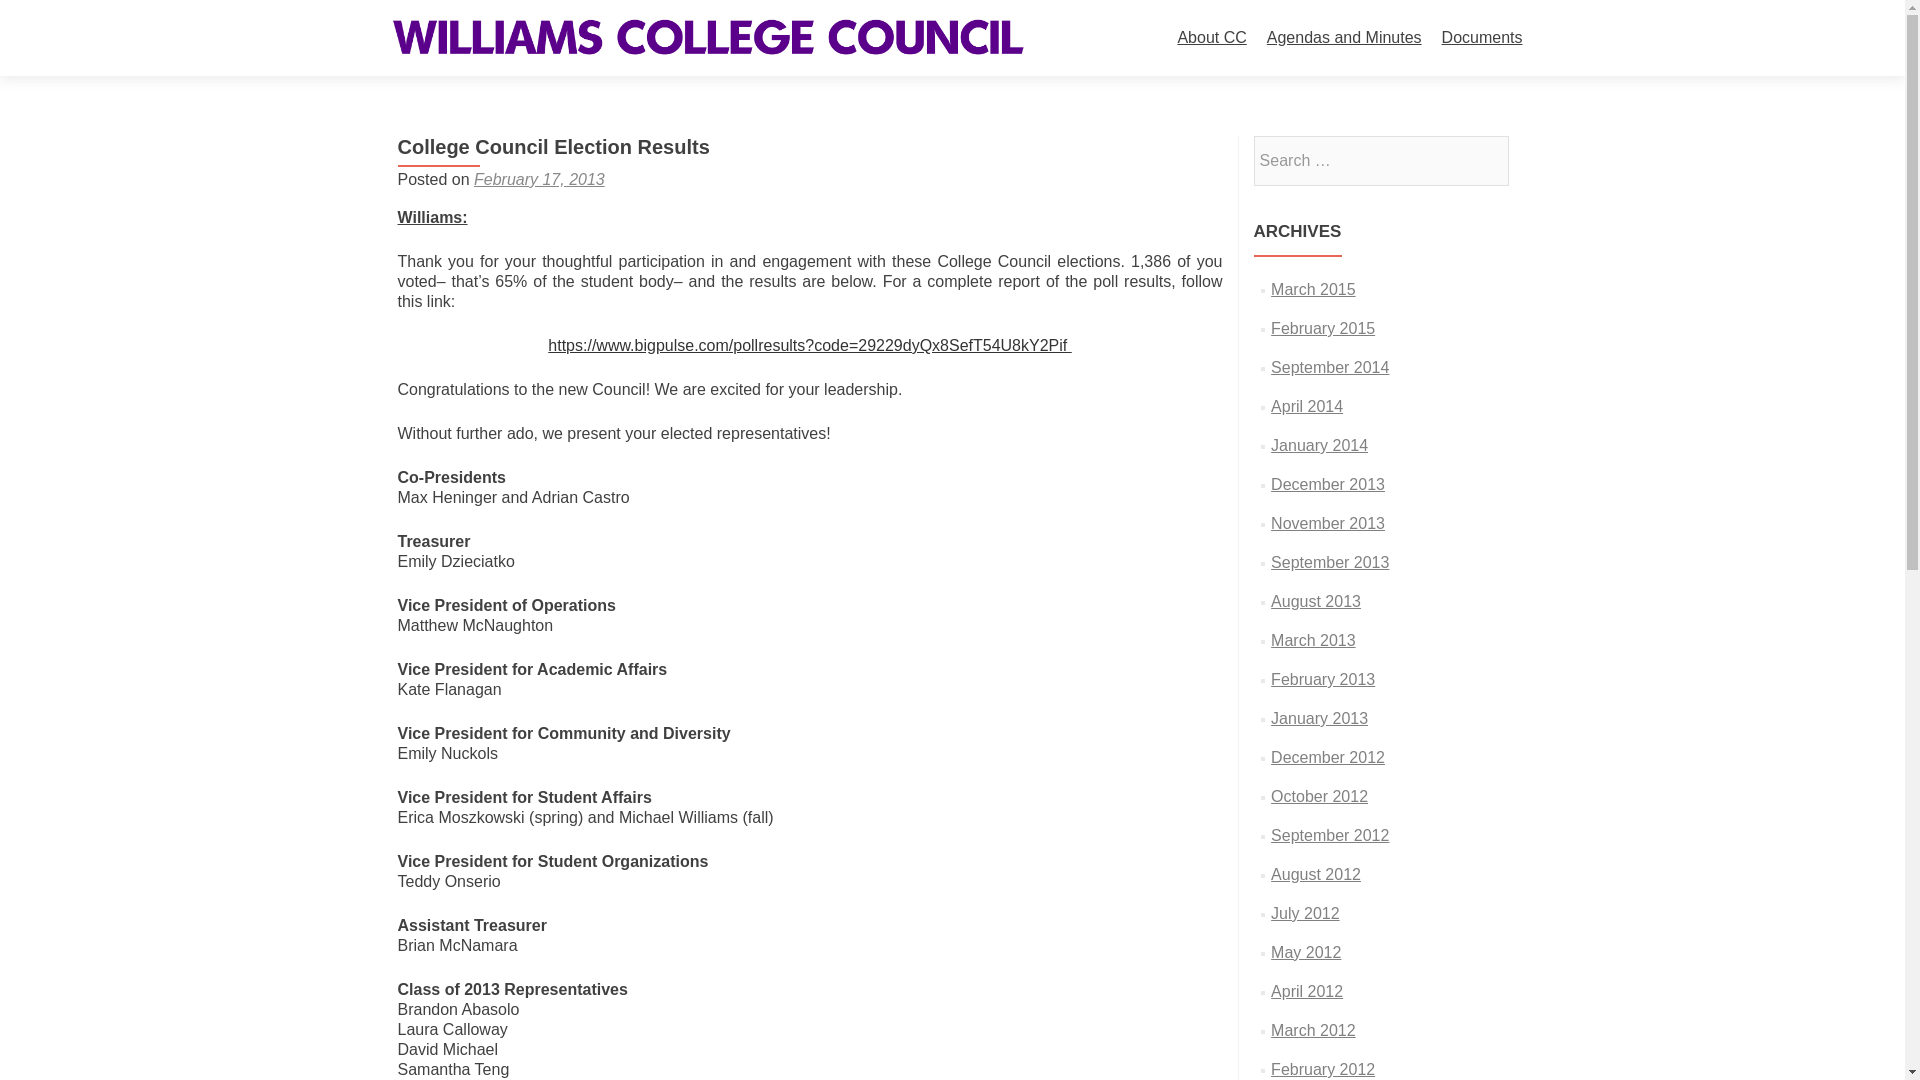 The width and height of the screenshot is (1920, 1080). I want to click on February 2015, so click(1322, 328).